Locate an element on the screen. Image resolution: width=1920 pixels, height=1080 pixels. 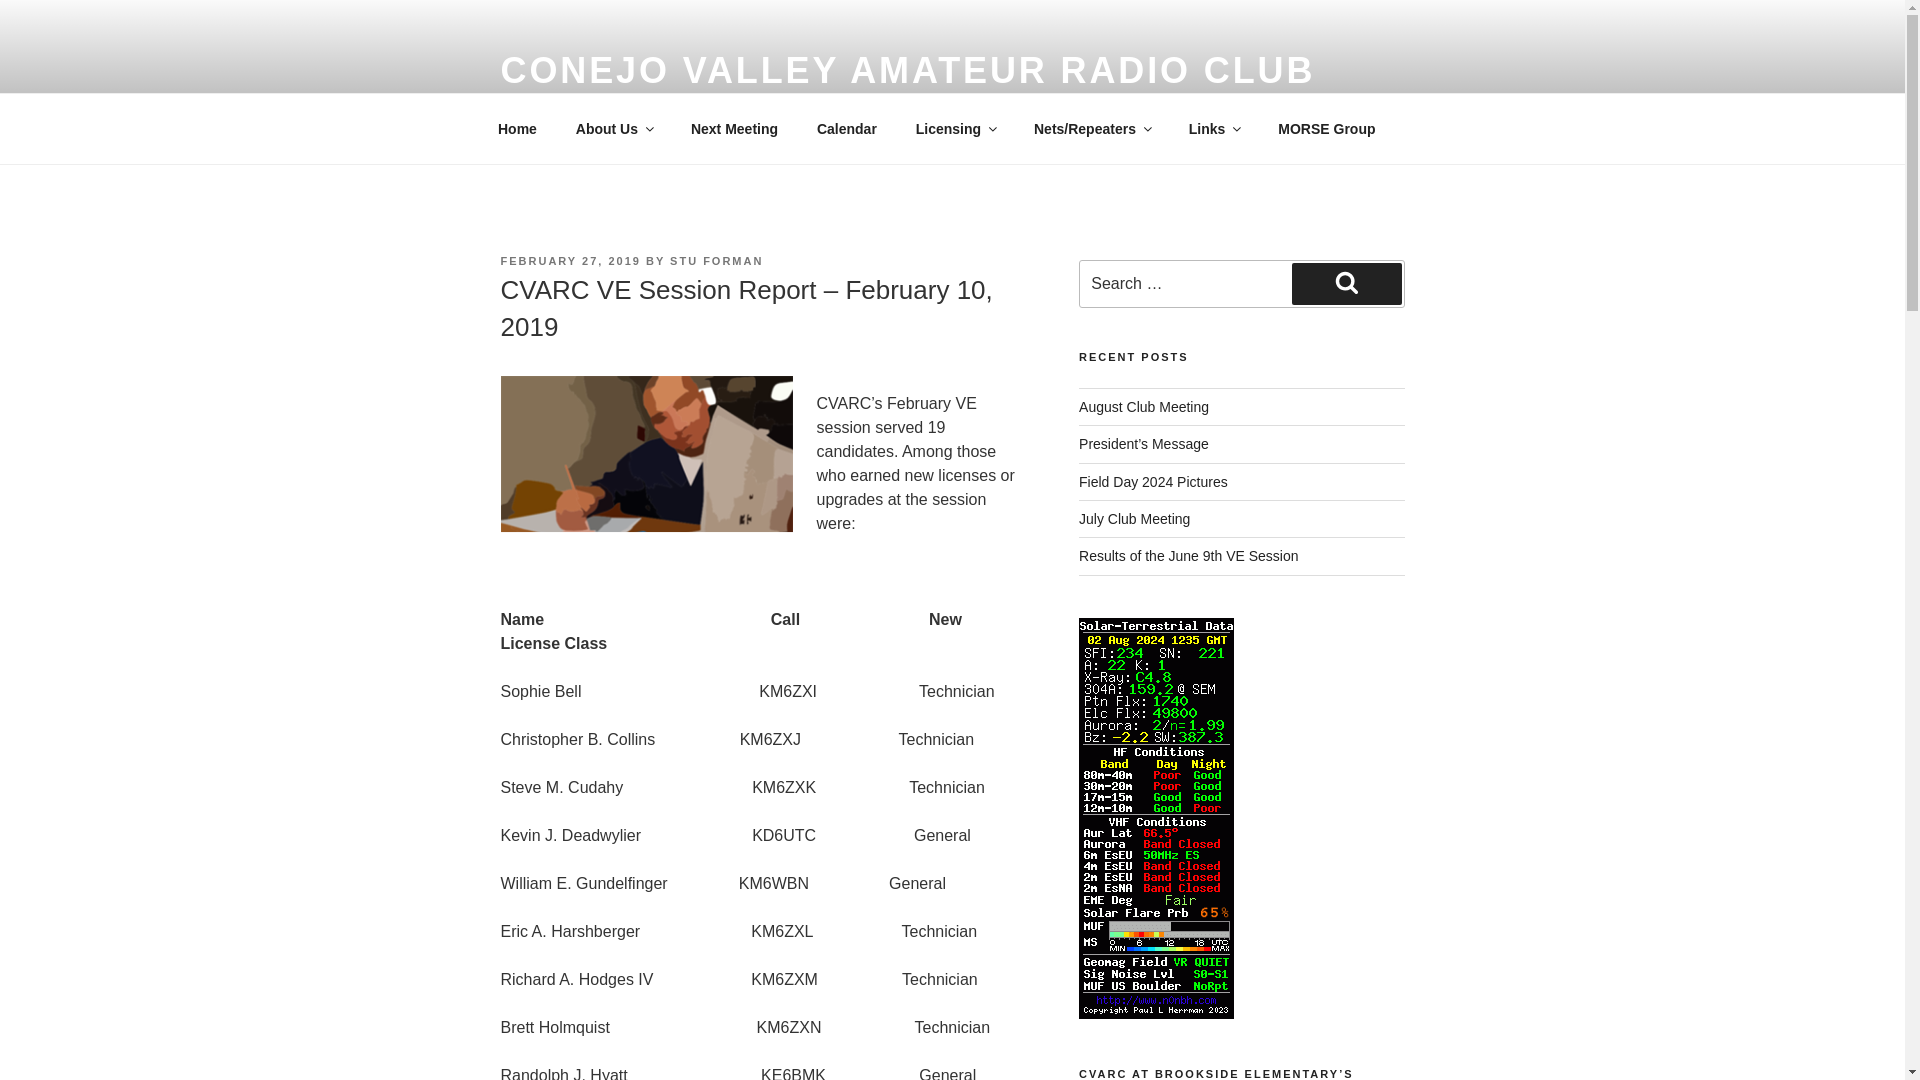
Calendar is located at coordinates (846, 128).